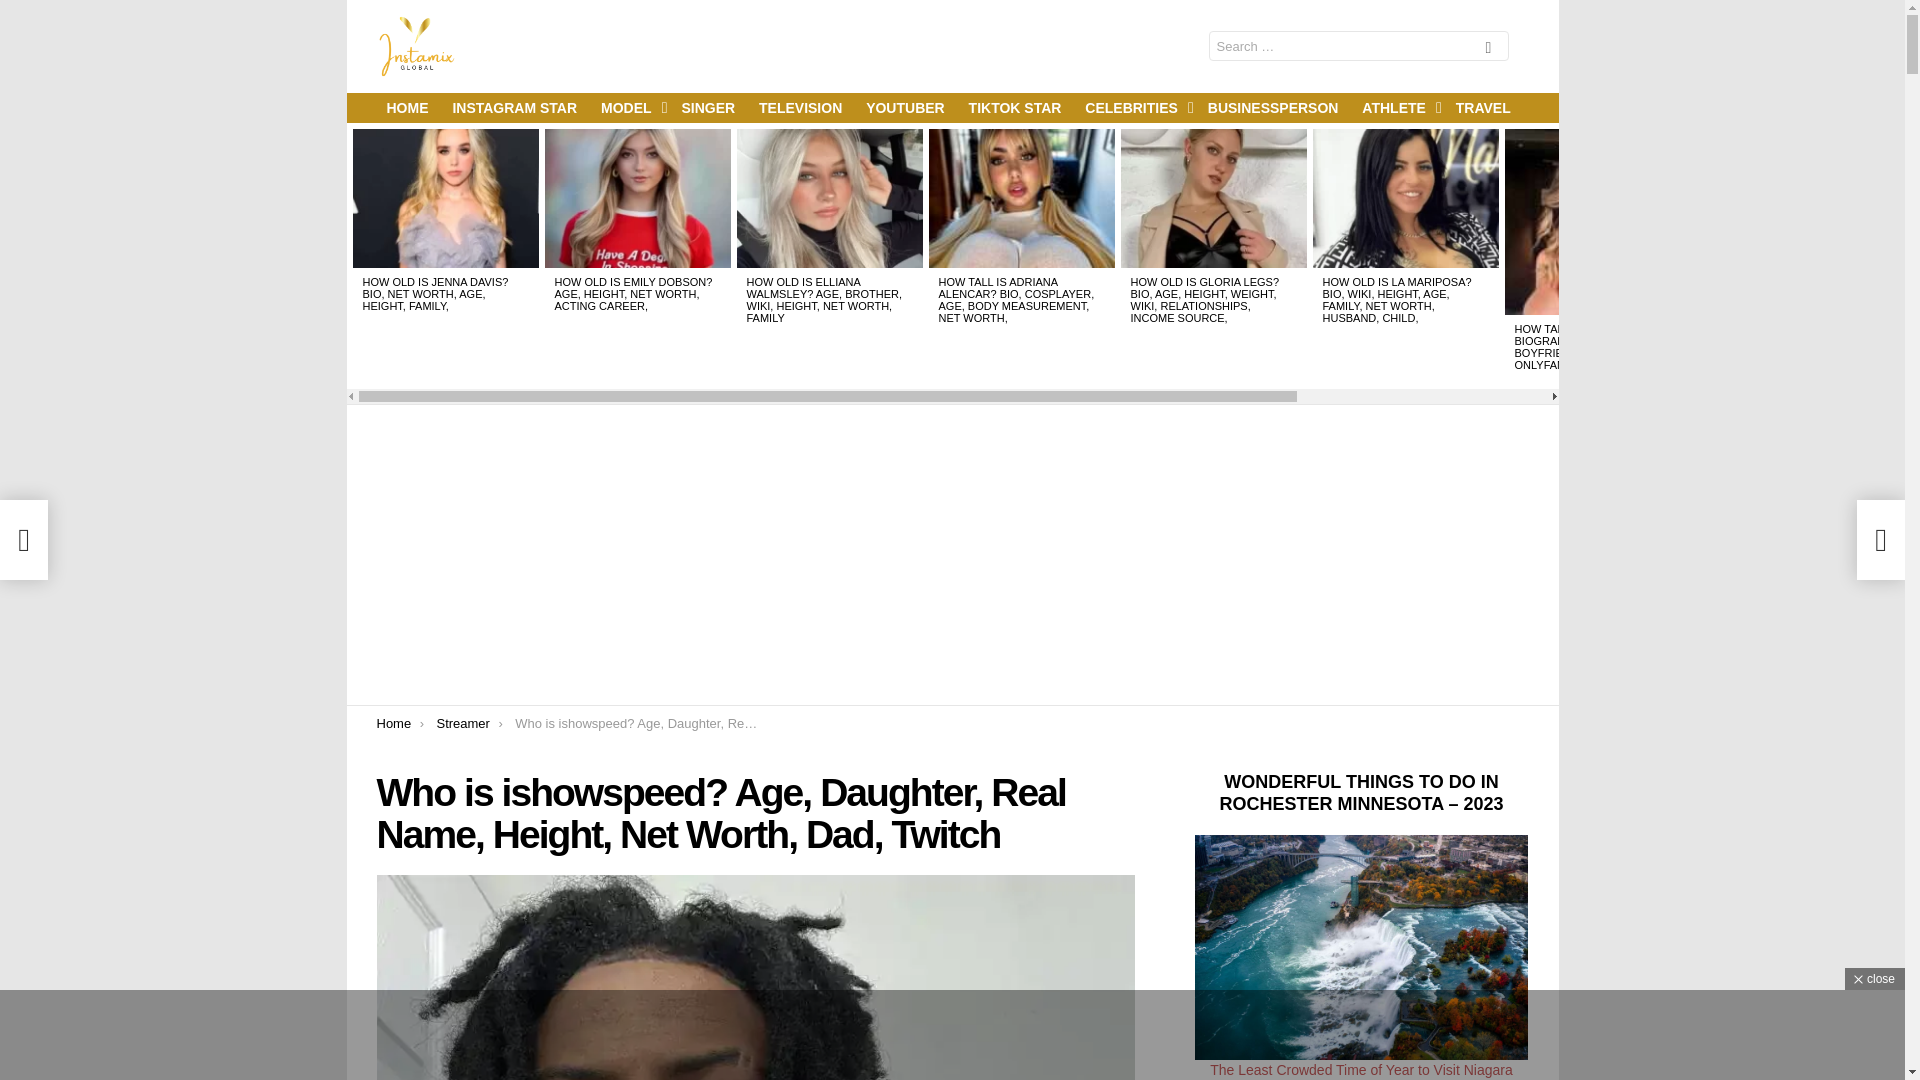 Image resolution: width=1920 pixels, height=1080 pixels. Describe the element at coordinates (800, 108) in the screenshot. I see `TELEVISION` at that location.